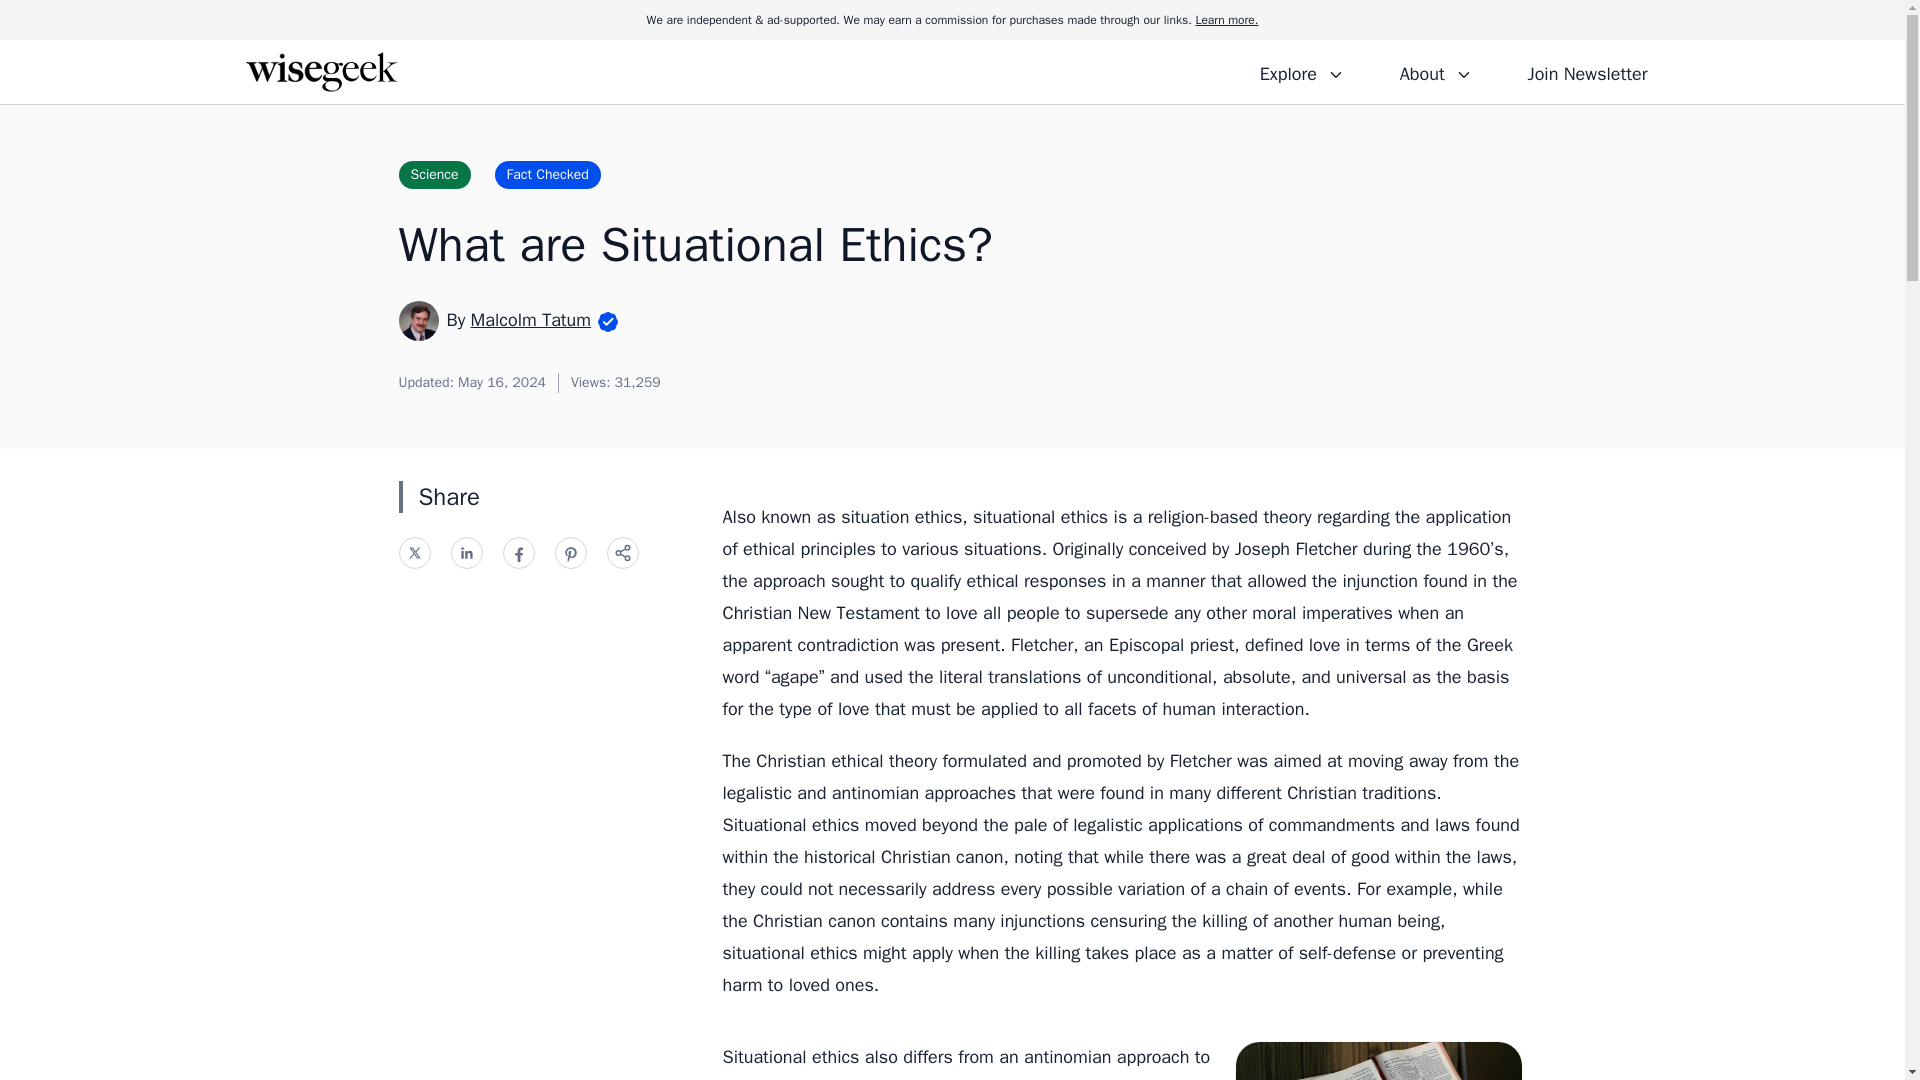 The width and height of the screenshot is (1920, 1080). Describe the element at coordinates (1302, 71) in the screenshot. I see `Explore` at that location.